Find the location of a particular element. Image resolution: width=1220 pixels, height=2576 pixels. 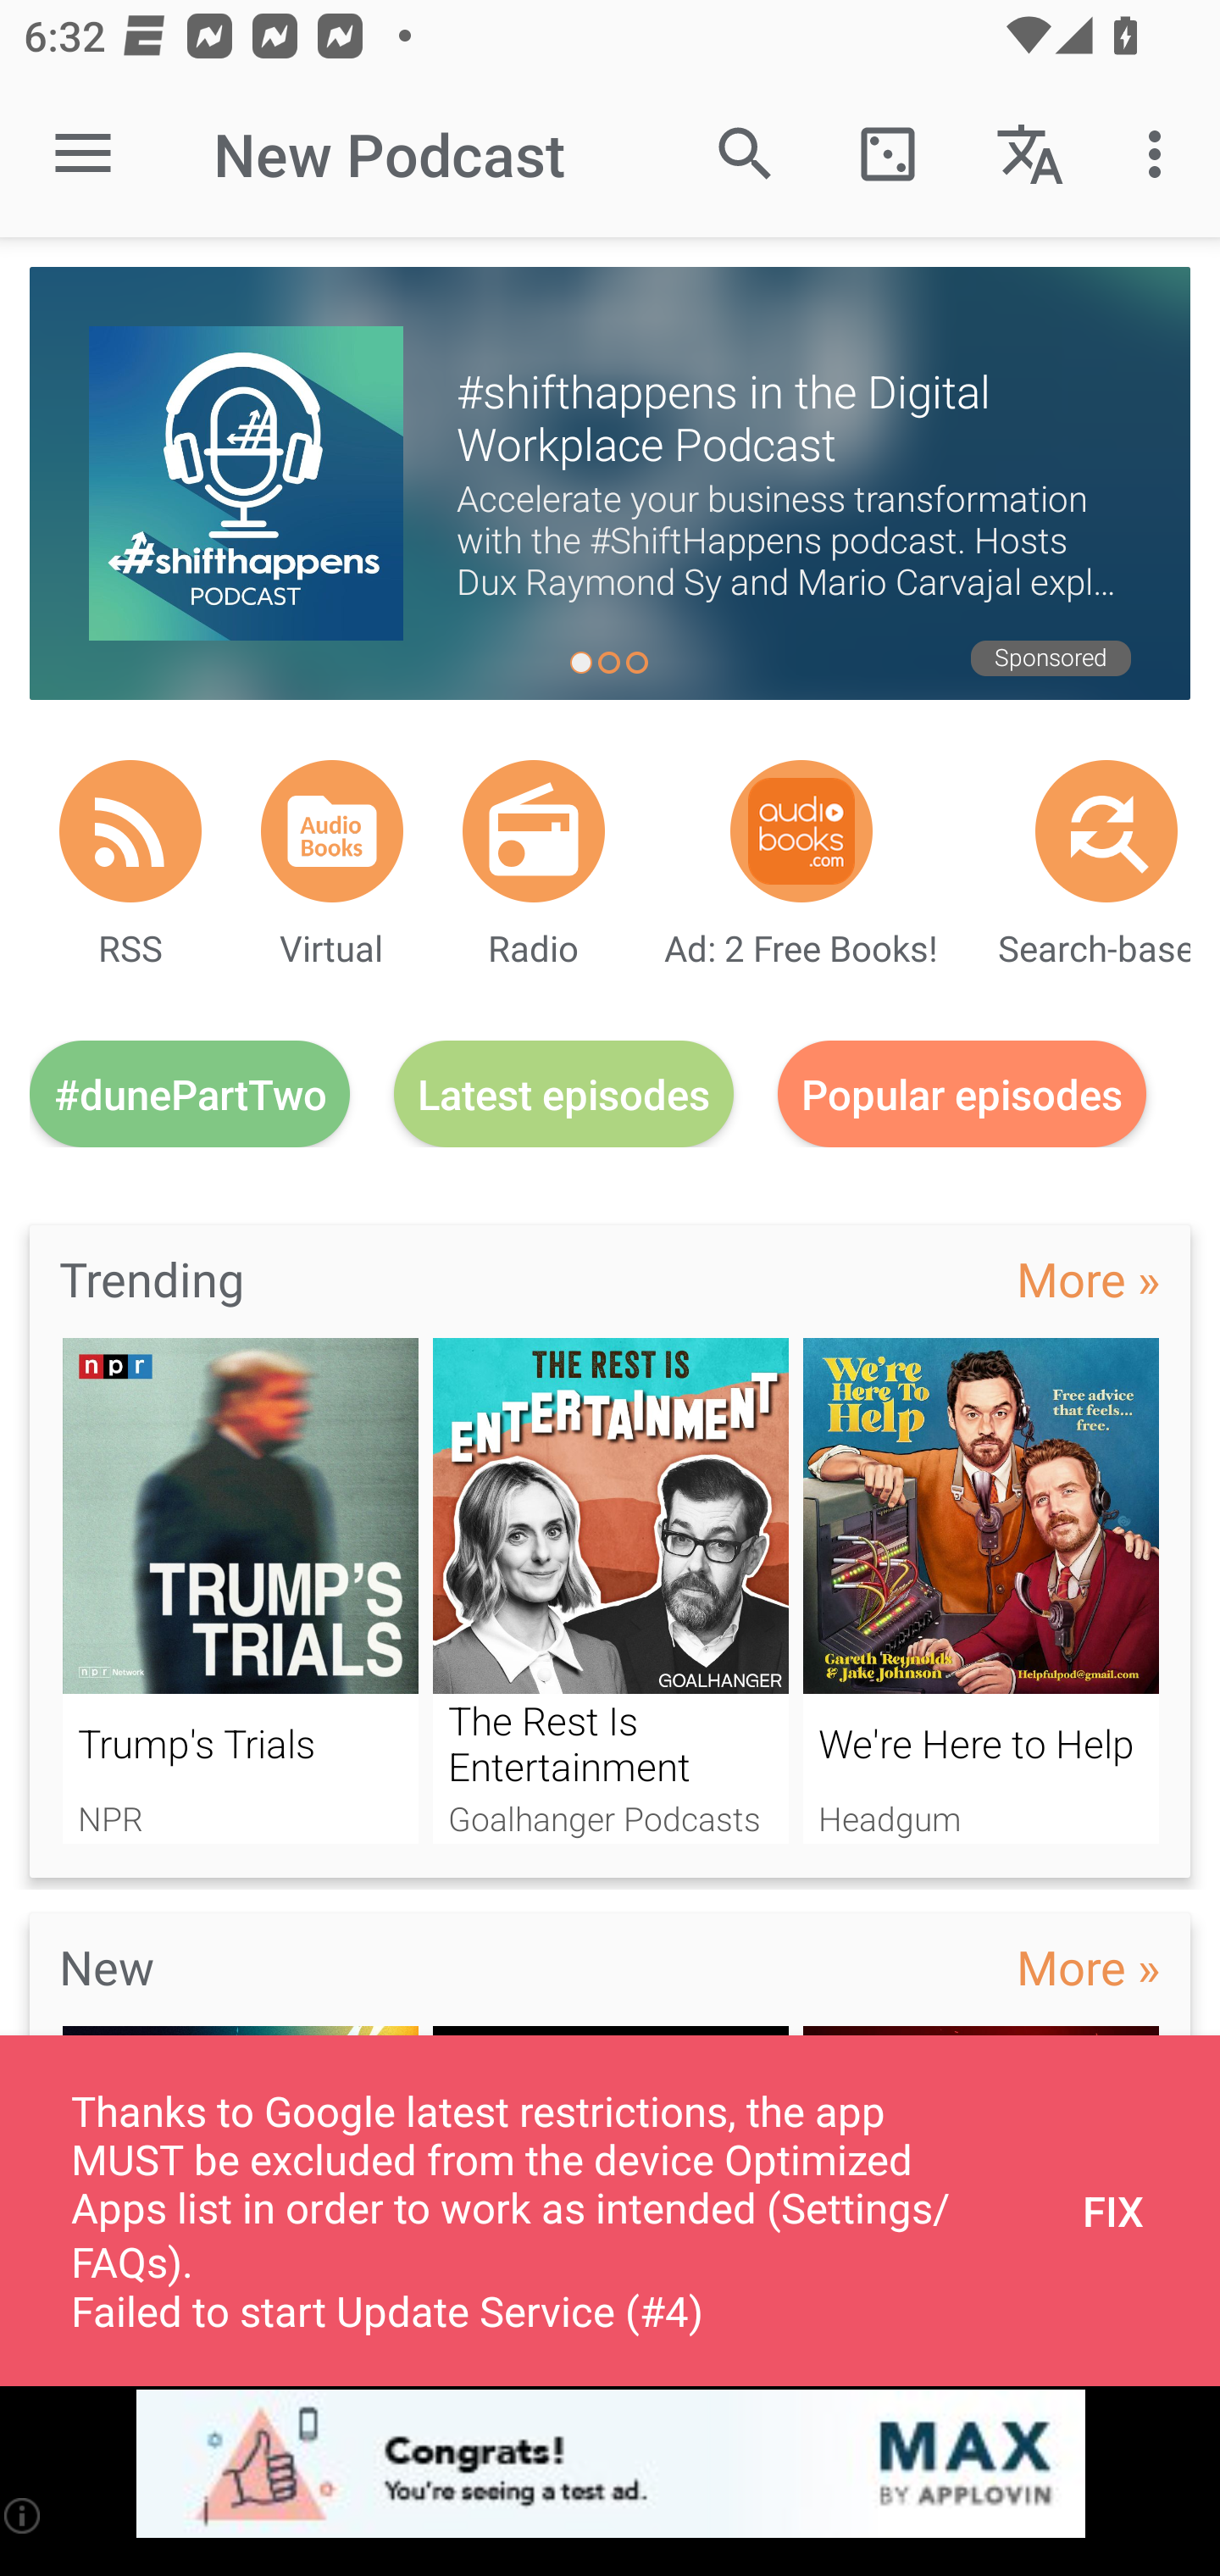

Search is located at coordinates (746, 154).